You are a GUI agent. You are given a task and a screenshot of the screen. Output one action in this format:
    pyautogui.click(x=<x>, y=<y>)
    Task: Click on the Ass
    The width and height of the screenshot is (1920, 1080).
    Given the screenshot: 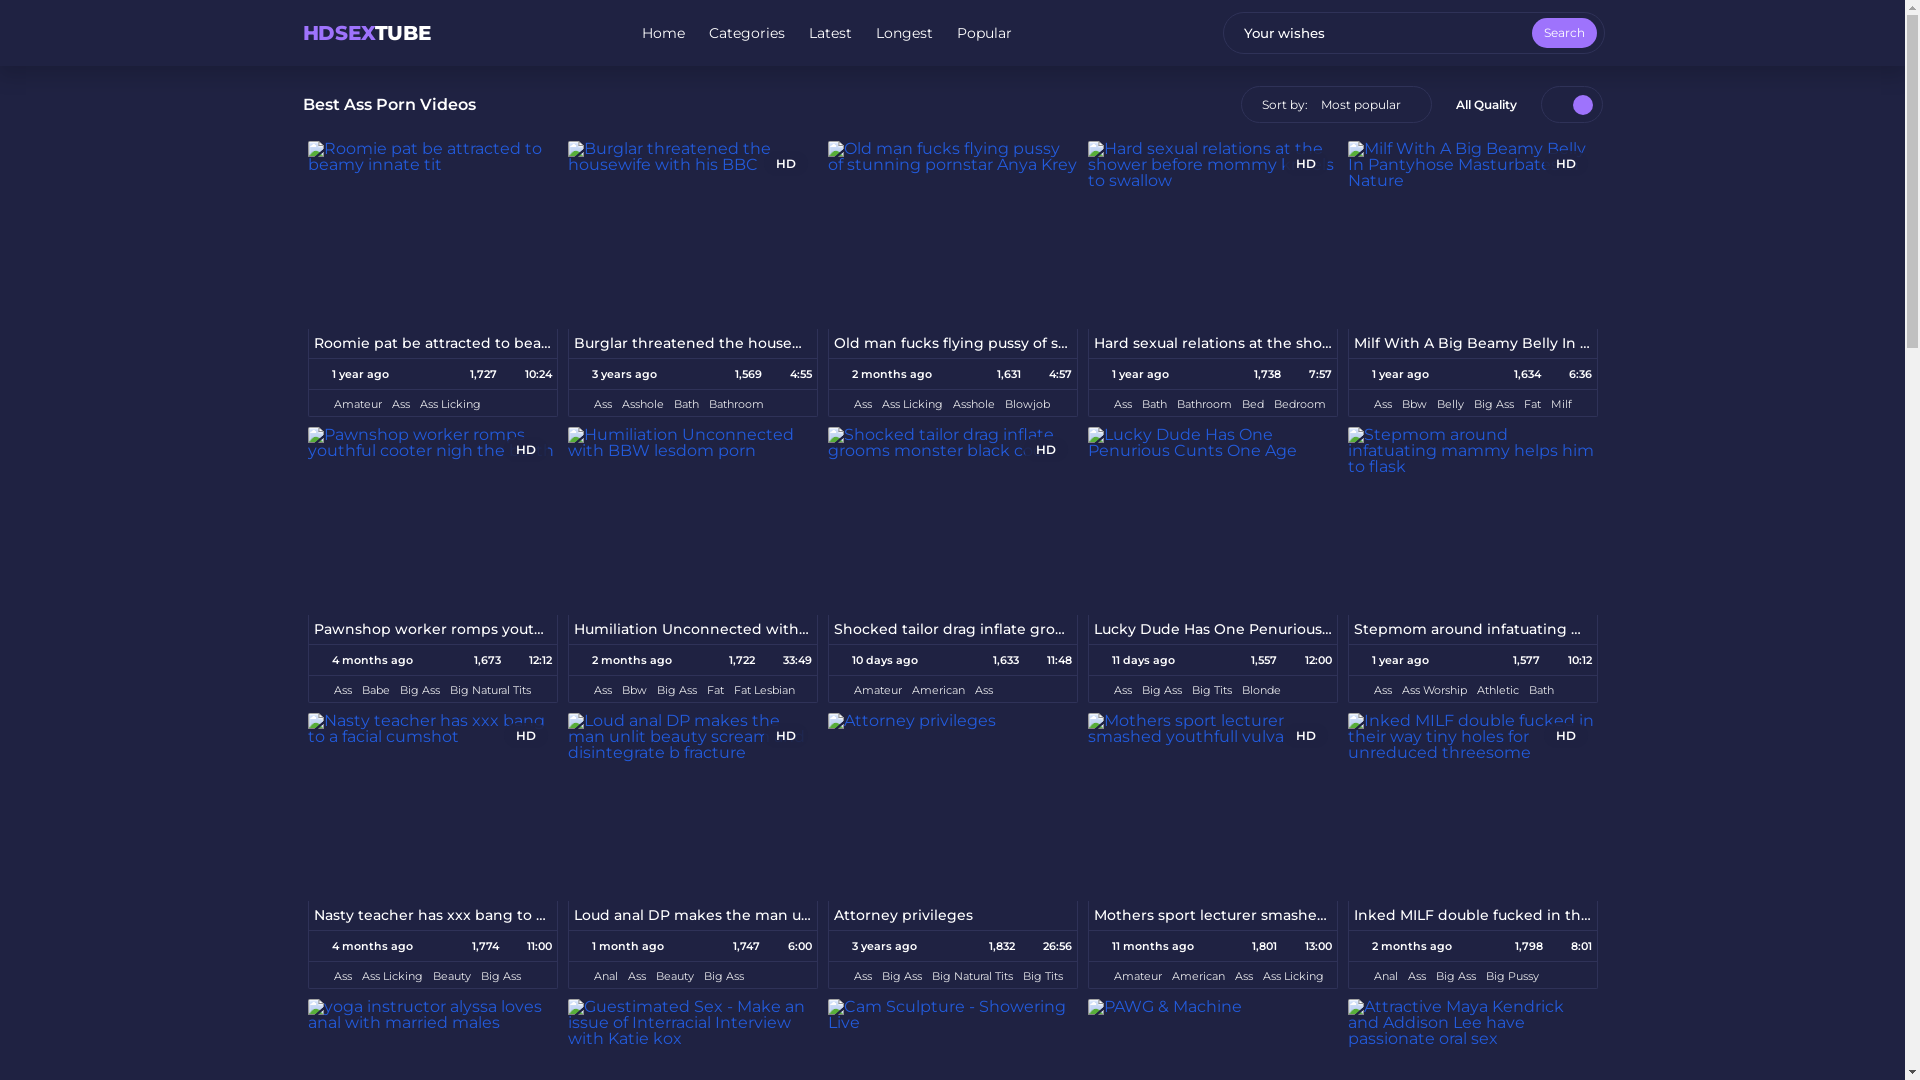 What is the action you would take?
    pyautogui.click(x=863, y=404)
    